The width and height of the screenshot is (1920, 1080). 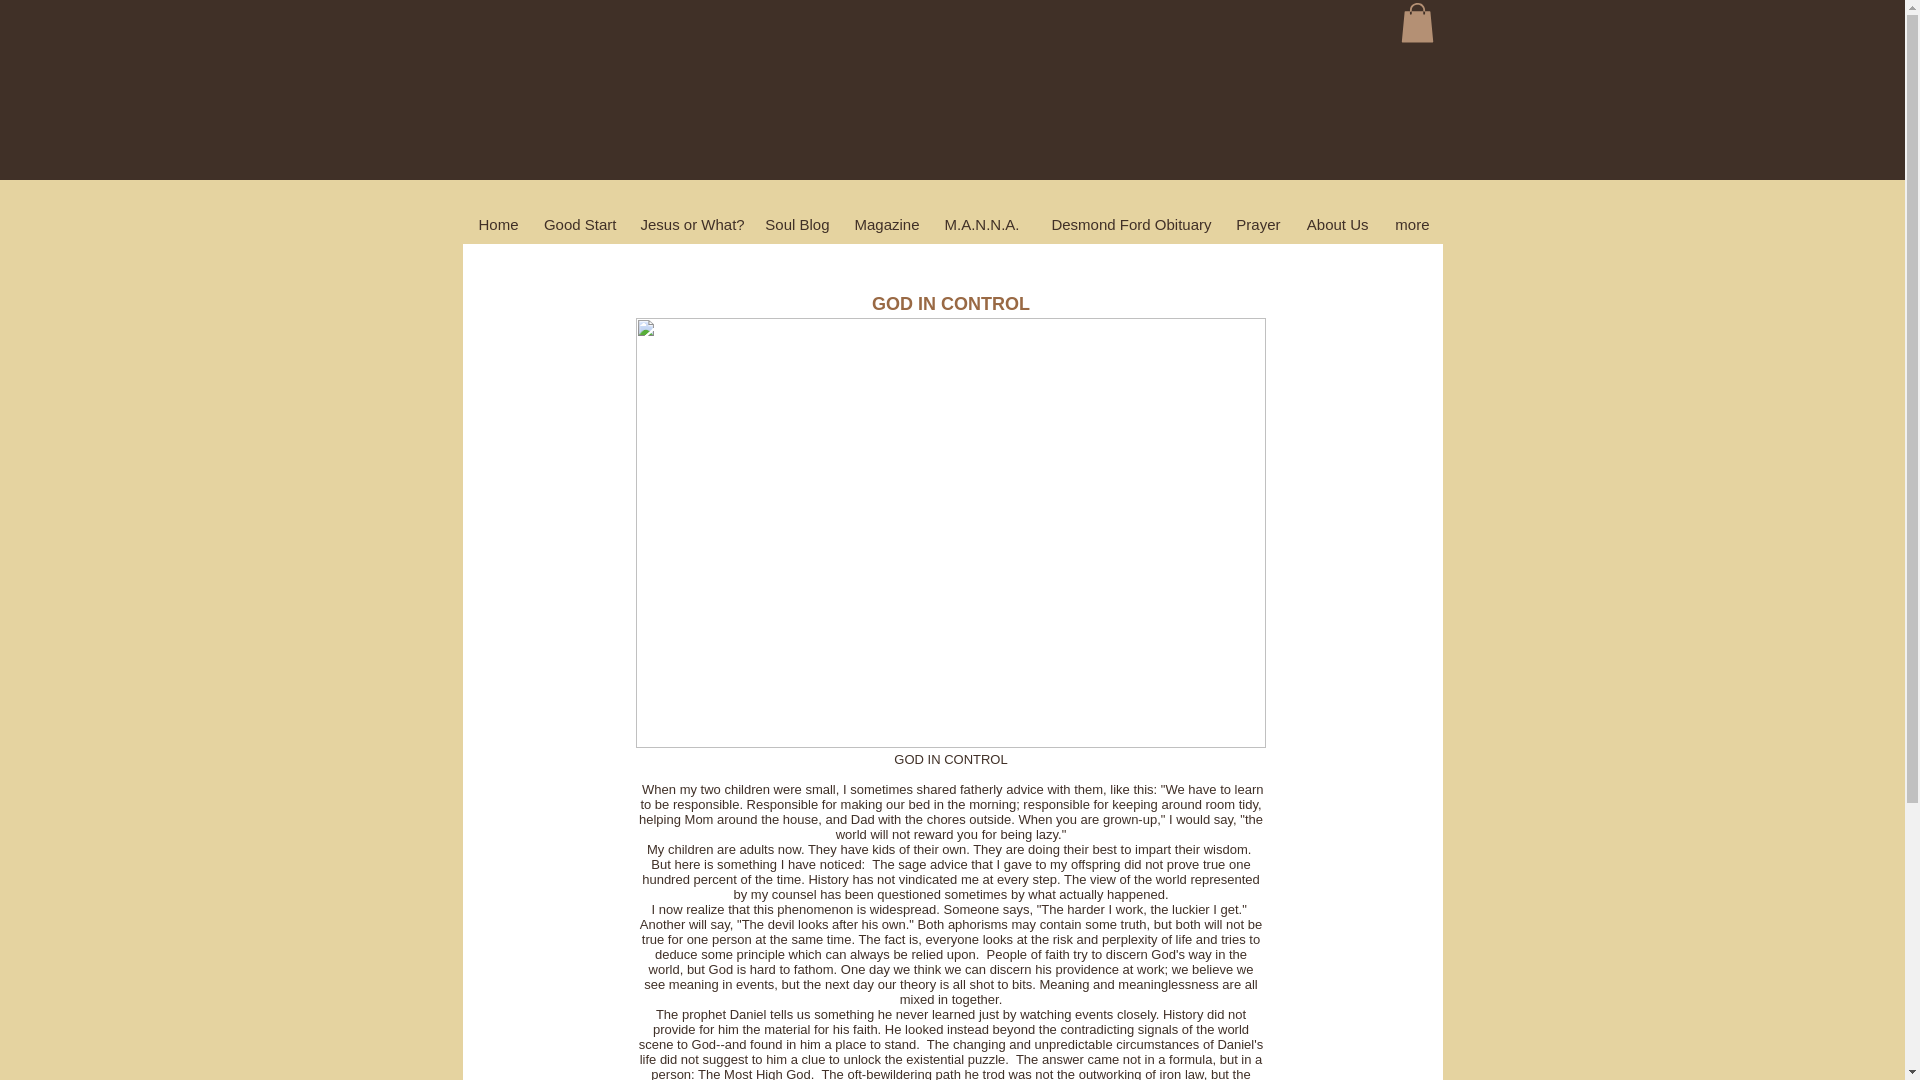 What do you see at coordinates (496, 224) in the screenshot?
I see `Home` at bounding box center [496, 224].